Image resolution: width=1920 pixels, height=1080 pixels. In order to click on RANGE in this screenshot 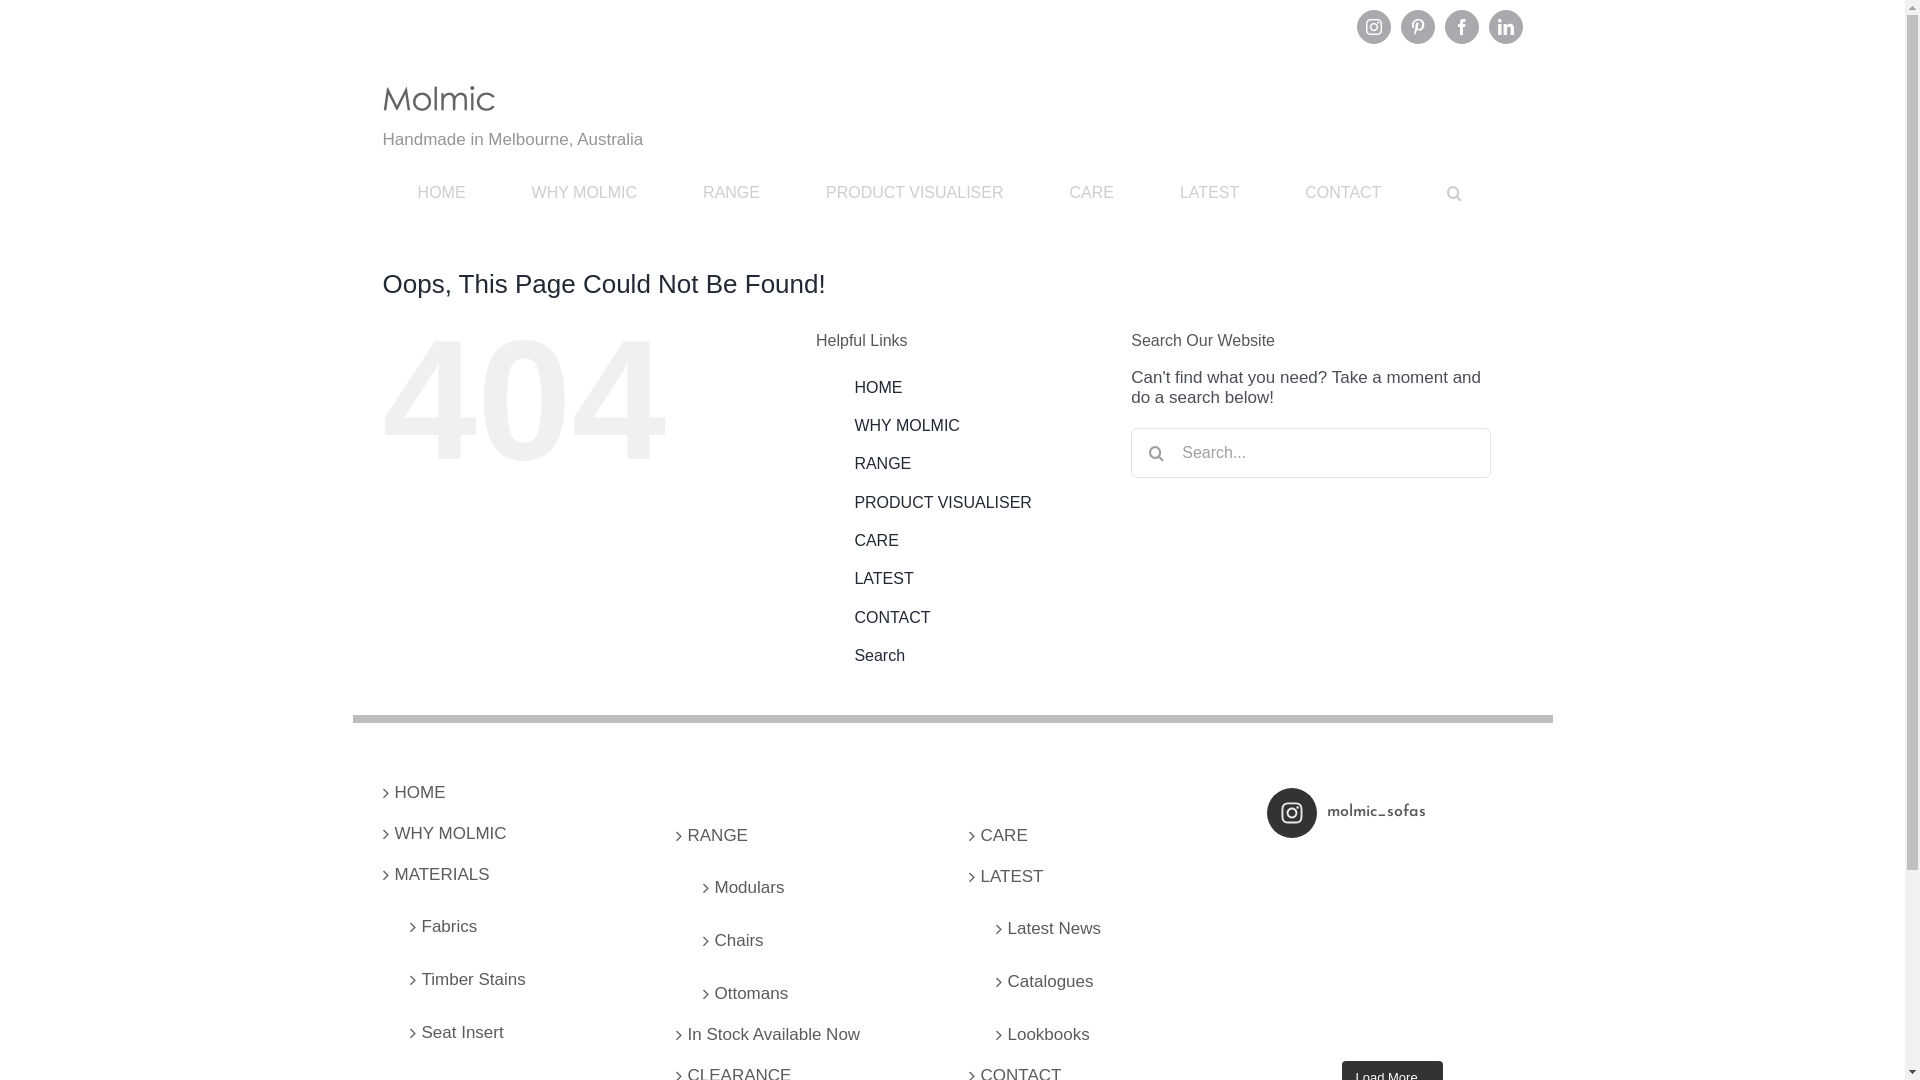, I will do `click(808, 836)`.